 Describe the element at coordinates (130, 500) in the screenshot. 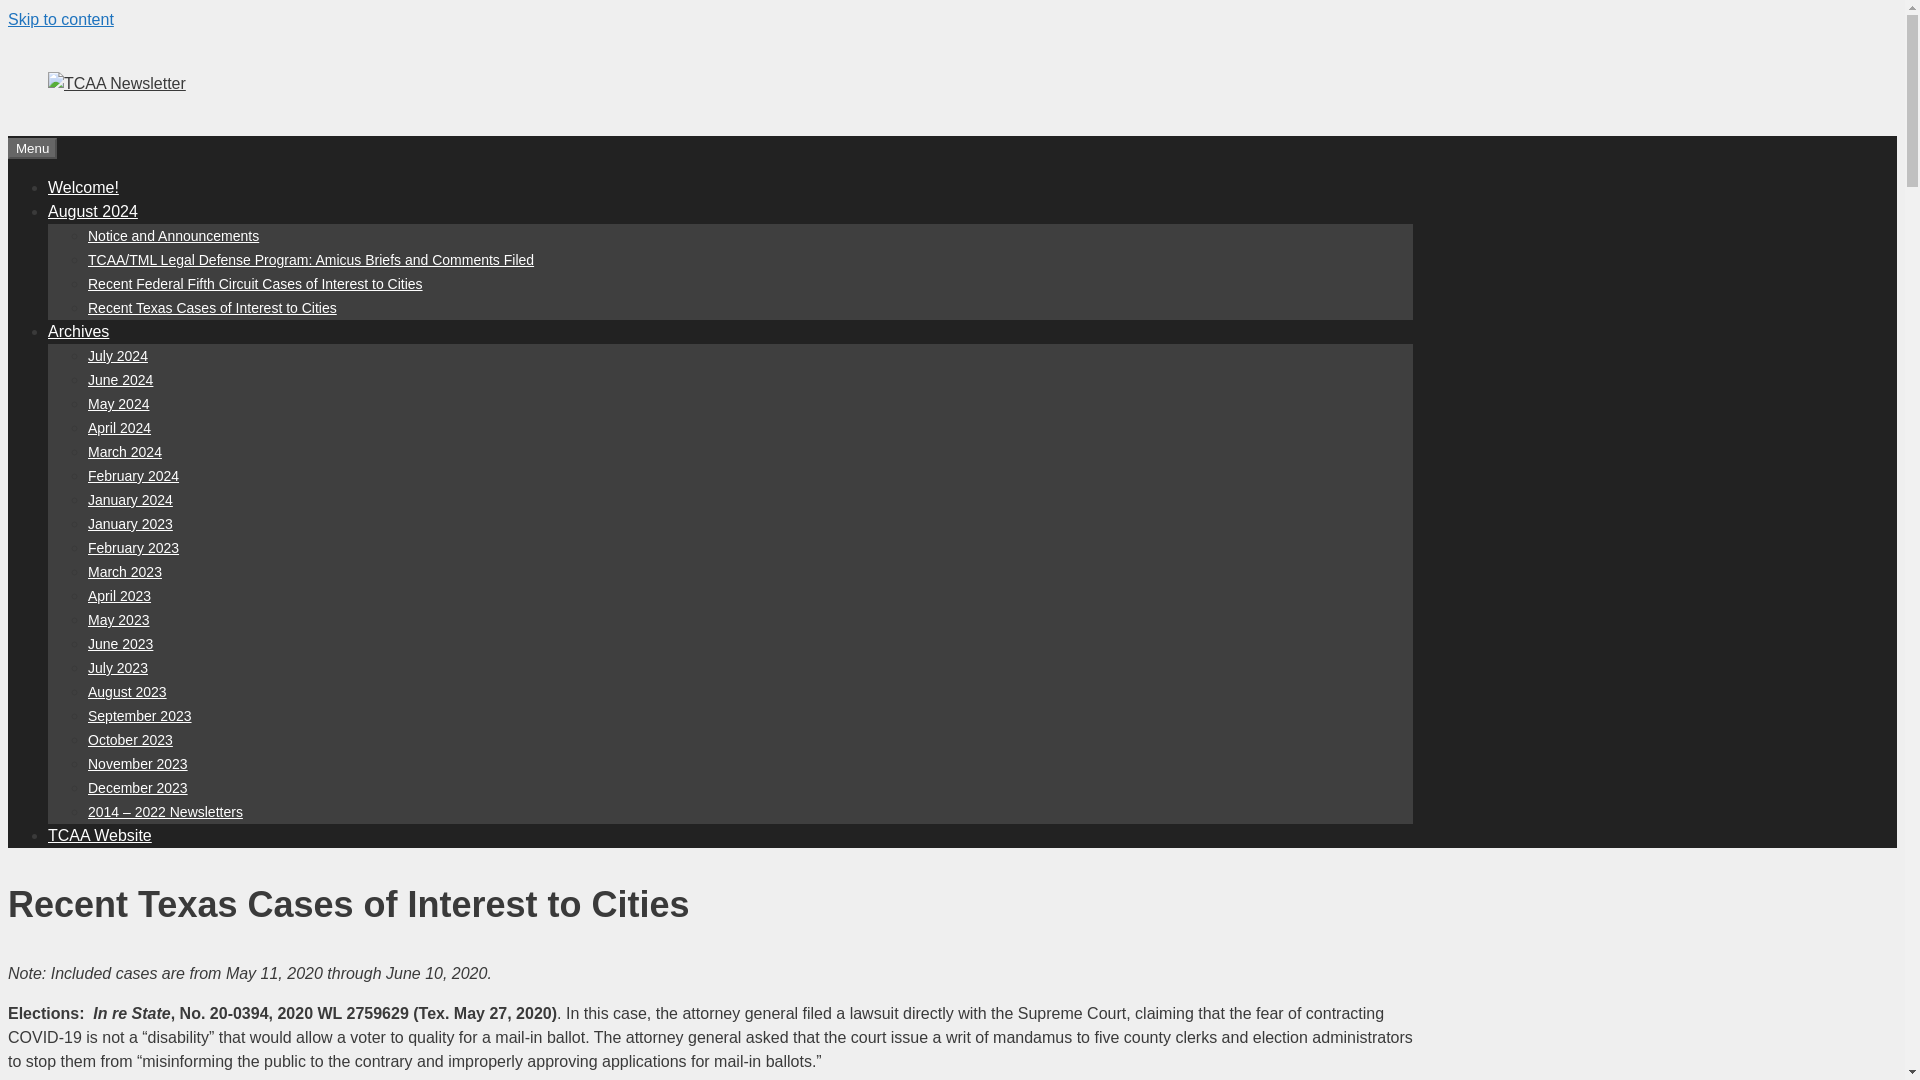

I see `January 2024` at that location.